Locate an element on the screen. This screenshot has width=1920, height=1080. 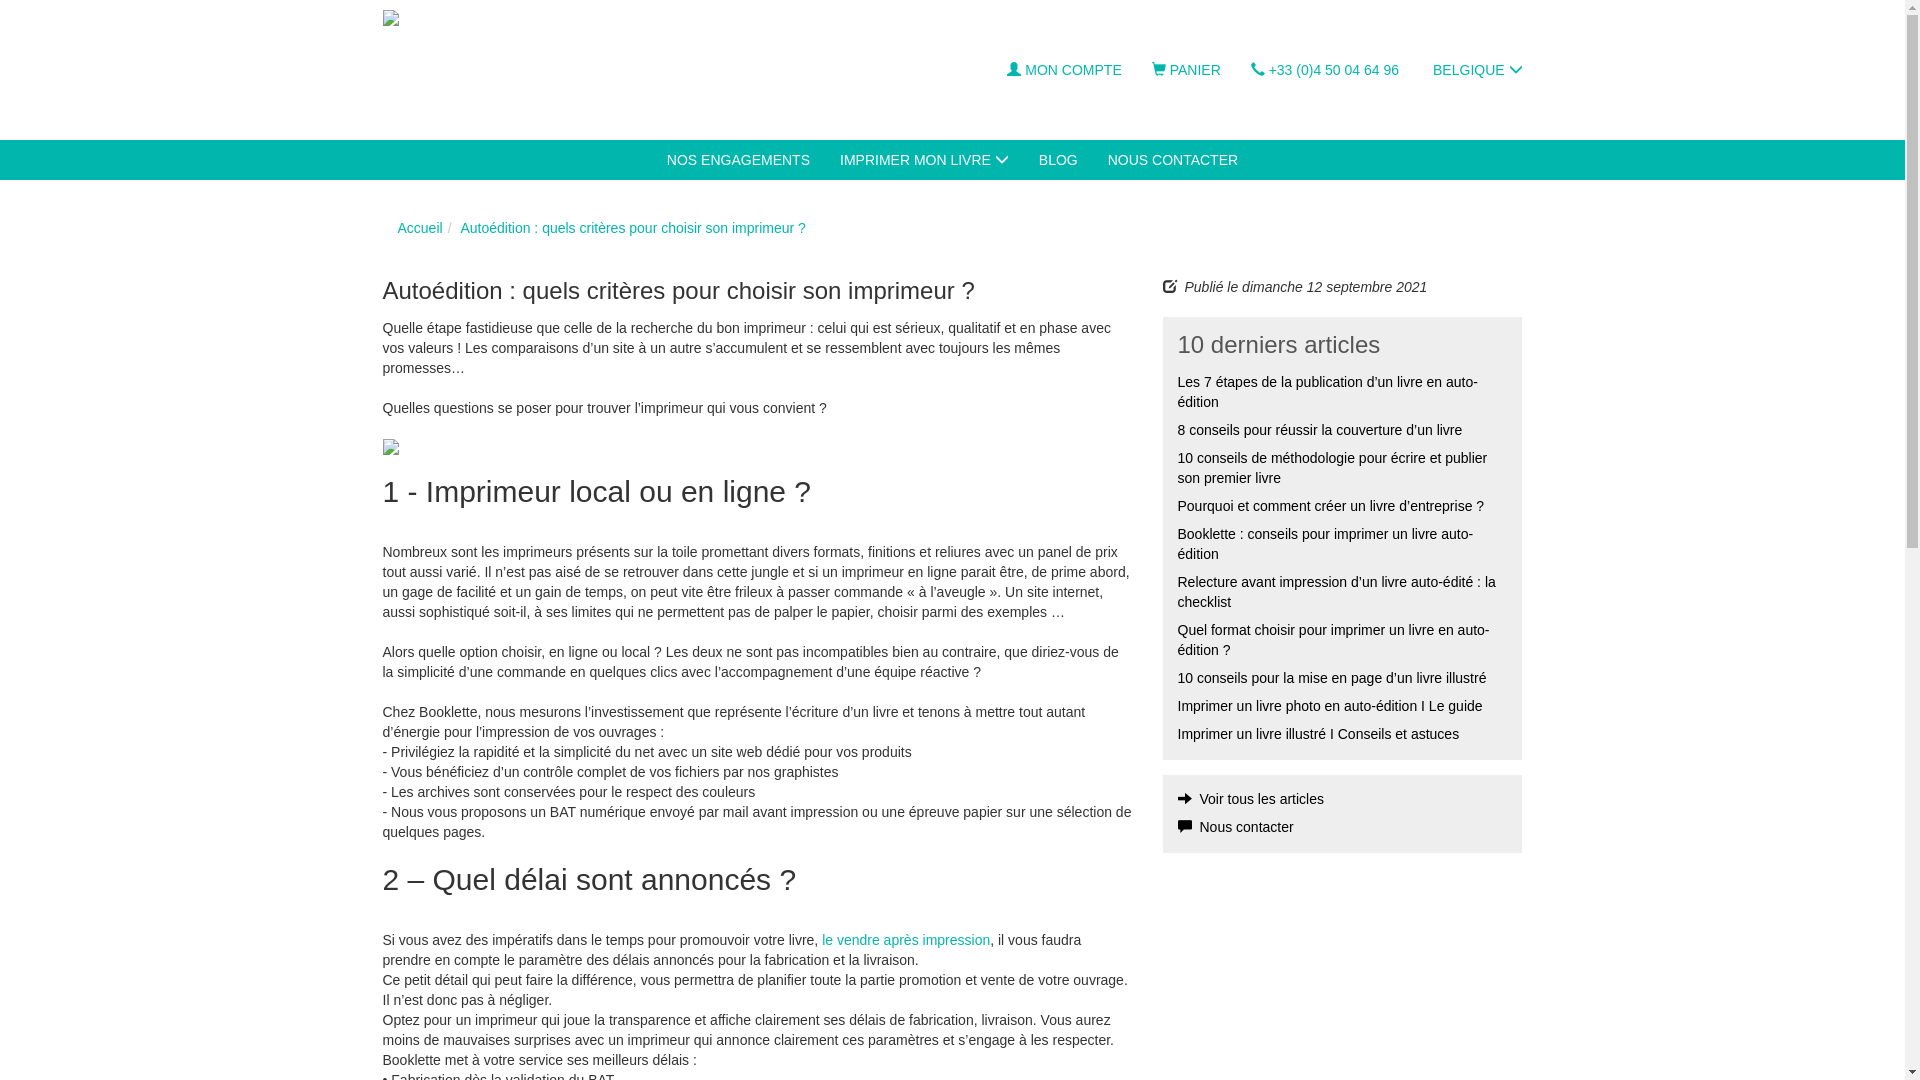
Accueil is located at coordinates (420, 228).